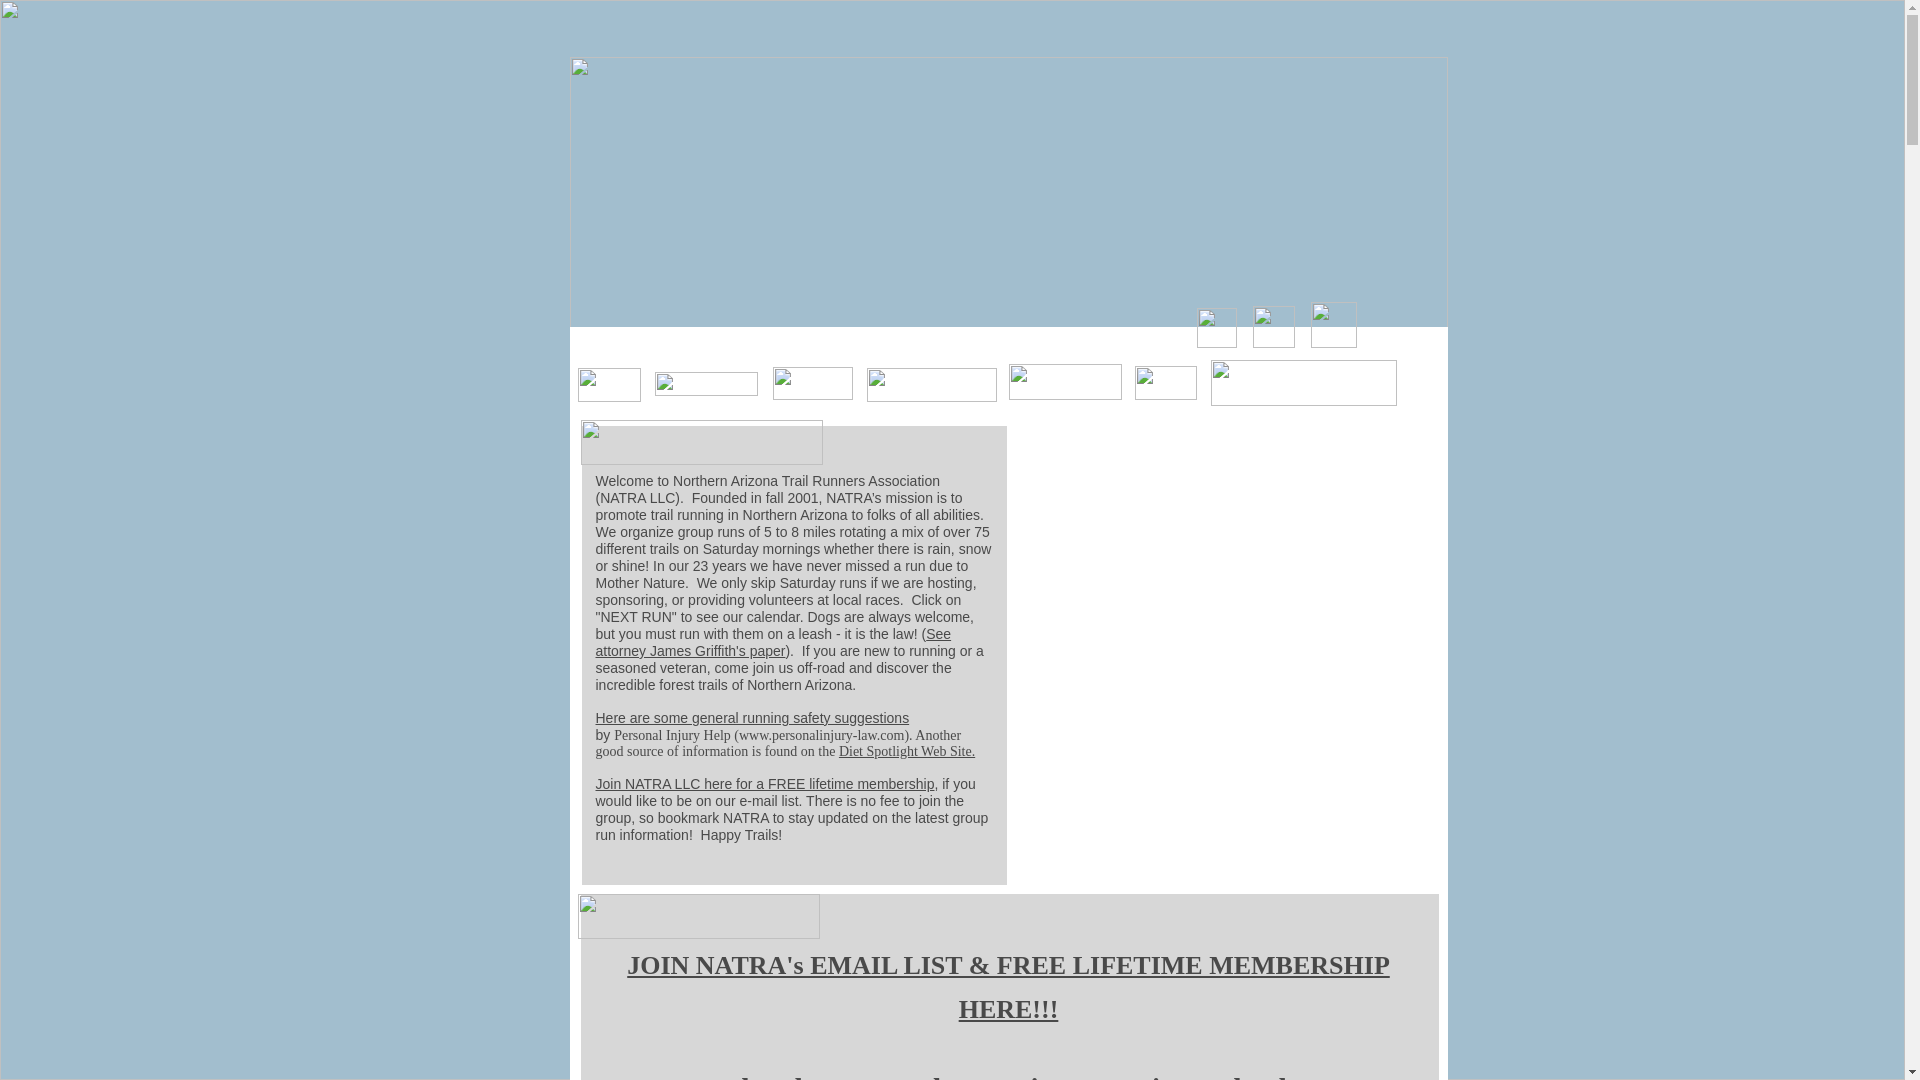  I want to click on Join NATRA LLC here for a FREE lifetime membership, so click(765, 784).